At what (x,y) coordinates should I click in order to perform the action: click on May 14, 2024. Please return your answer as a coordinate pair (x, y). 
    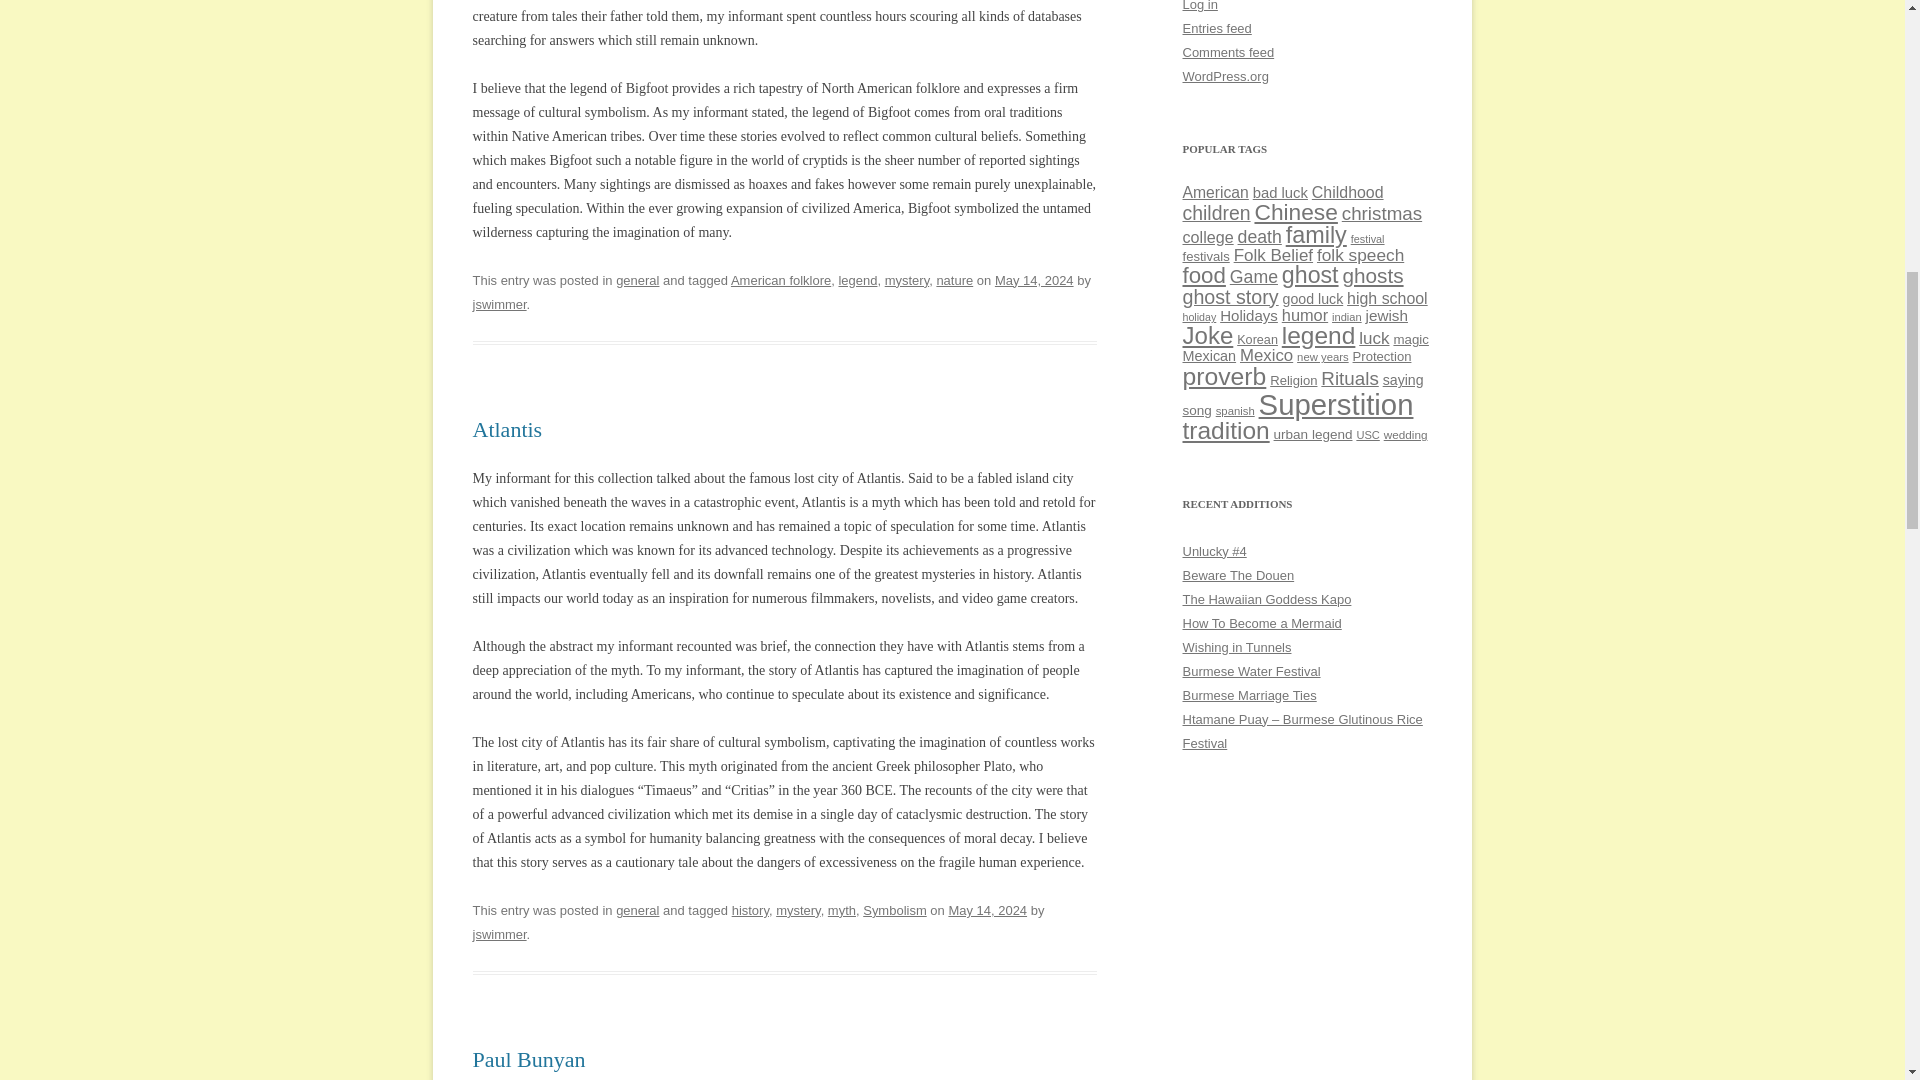
    Looking at the image, I should click on (988, 910).